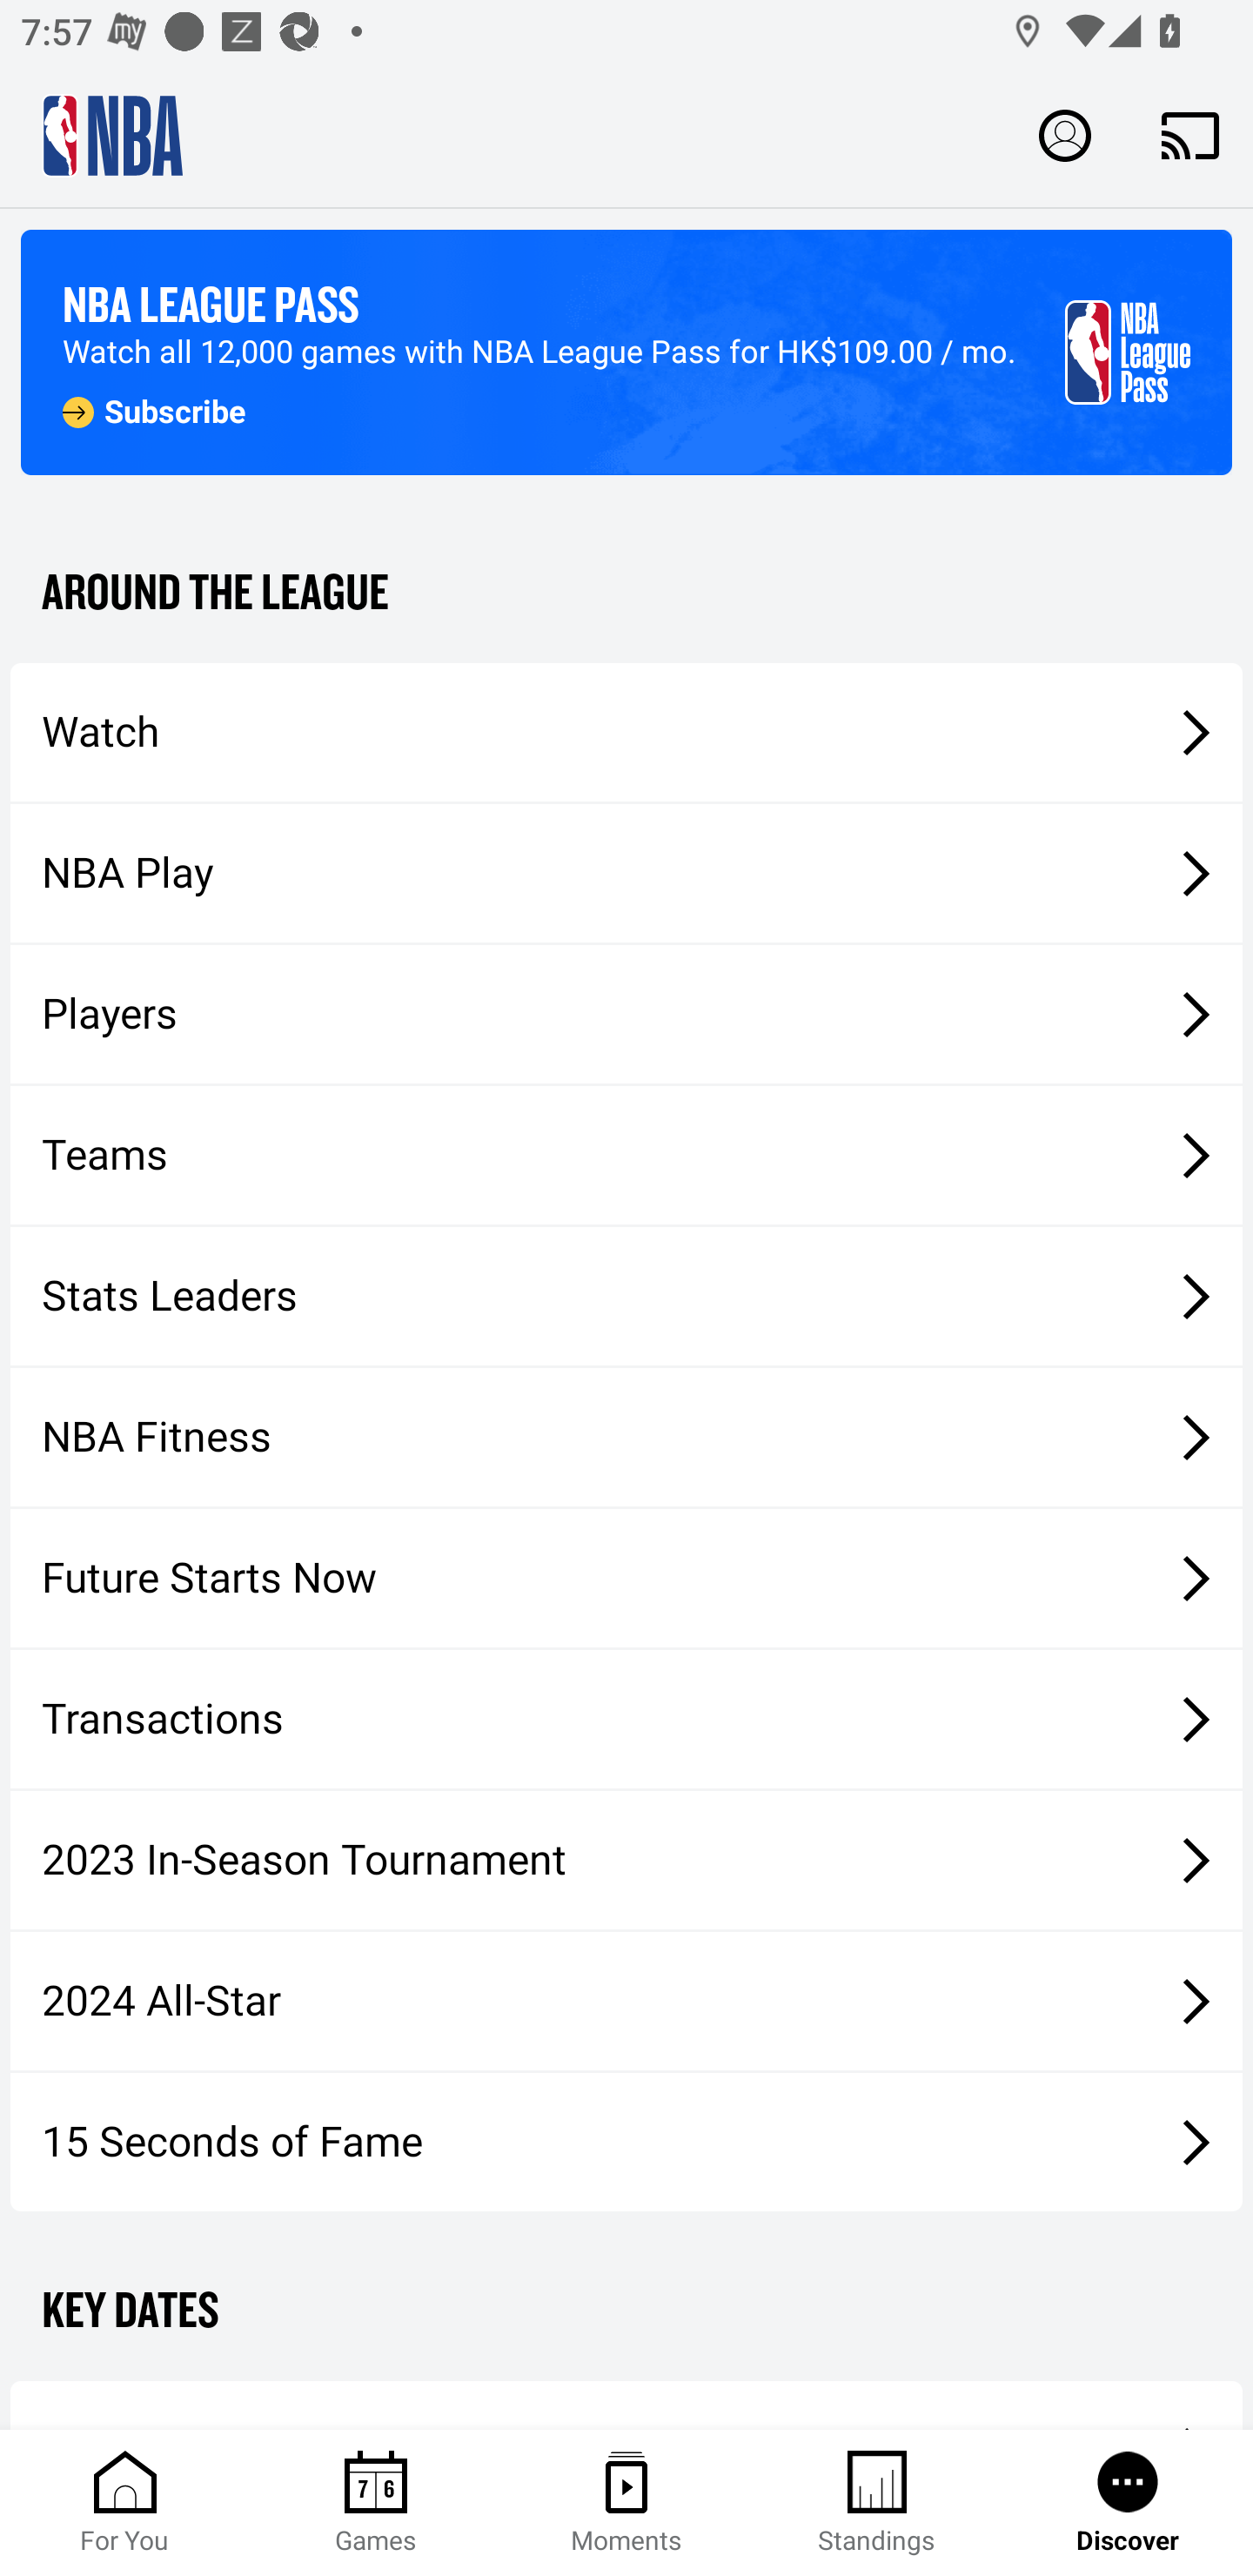  Describe the element at coordinates (376, 2503) in the screenshot. I see `Games` at that location.